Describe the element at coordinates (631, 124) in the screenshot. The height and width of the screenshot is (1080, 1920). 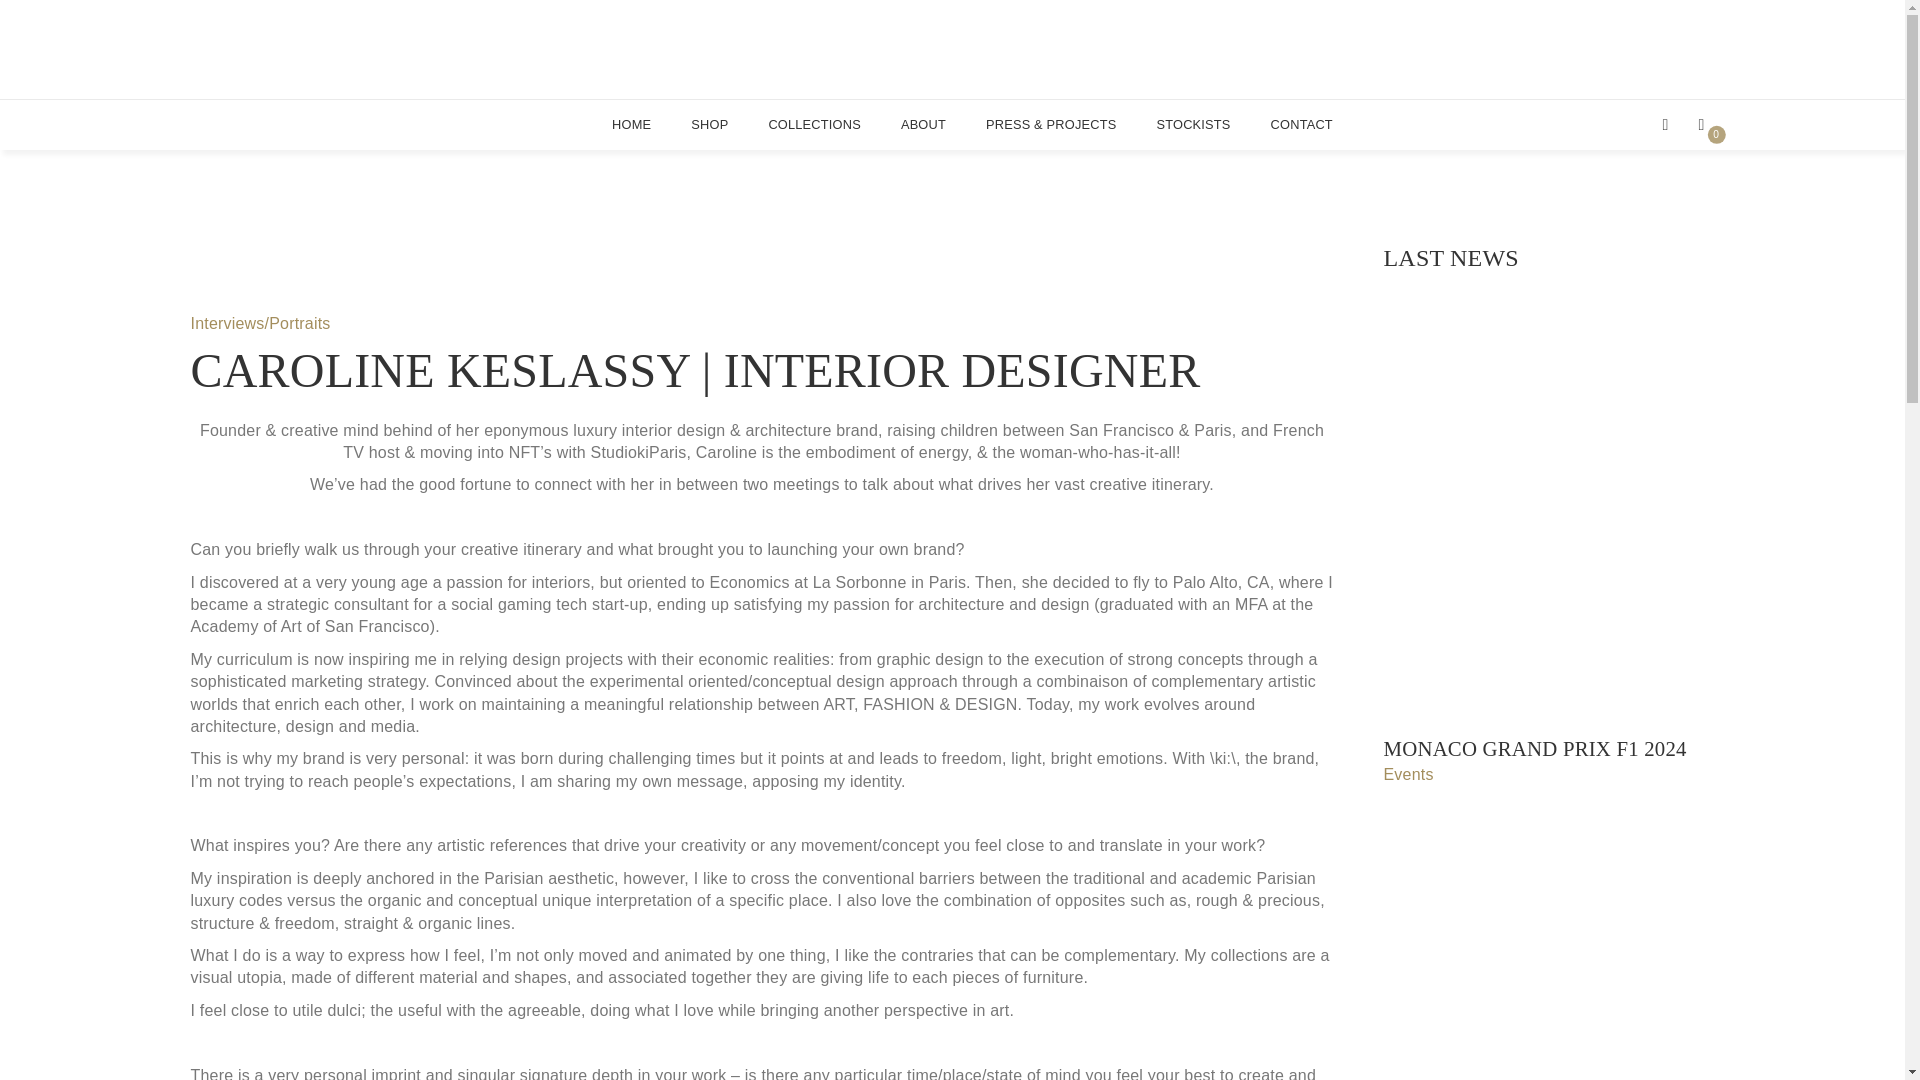
I see `STOCKISTS` at that location.